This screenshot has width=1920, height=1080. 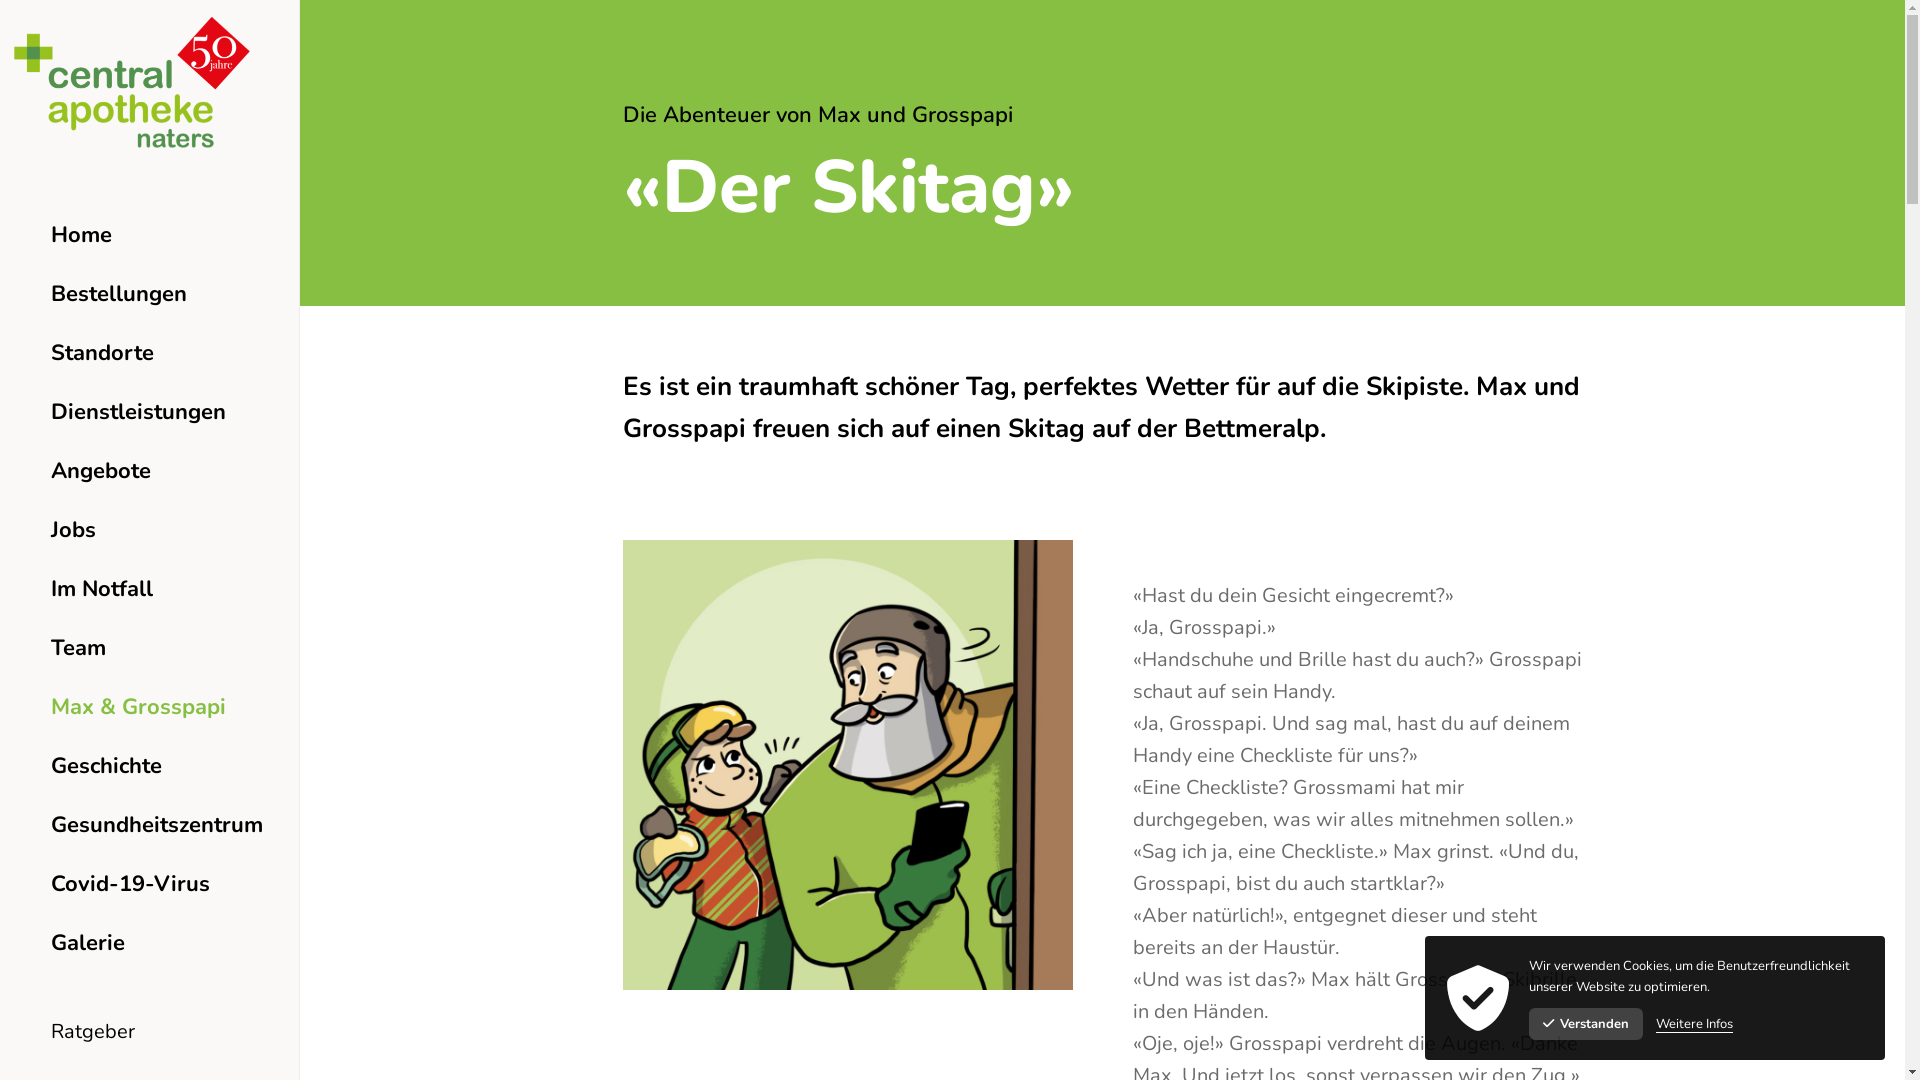 I want to click on Verstanden, so click(x=1586, y=1024).